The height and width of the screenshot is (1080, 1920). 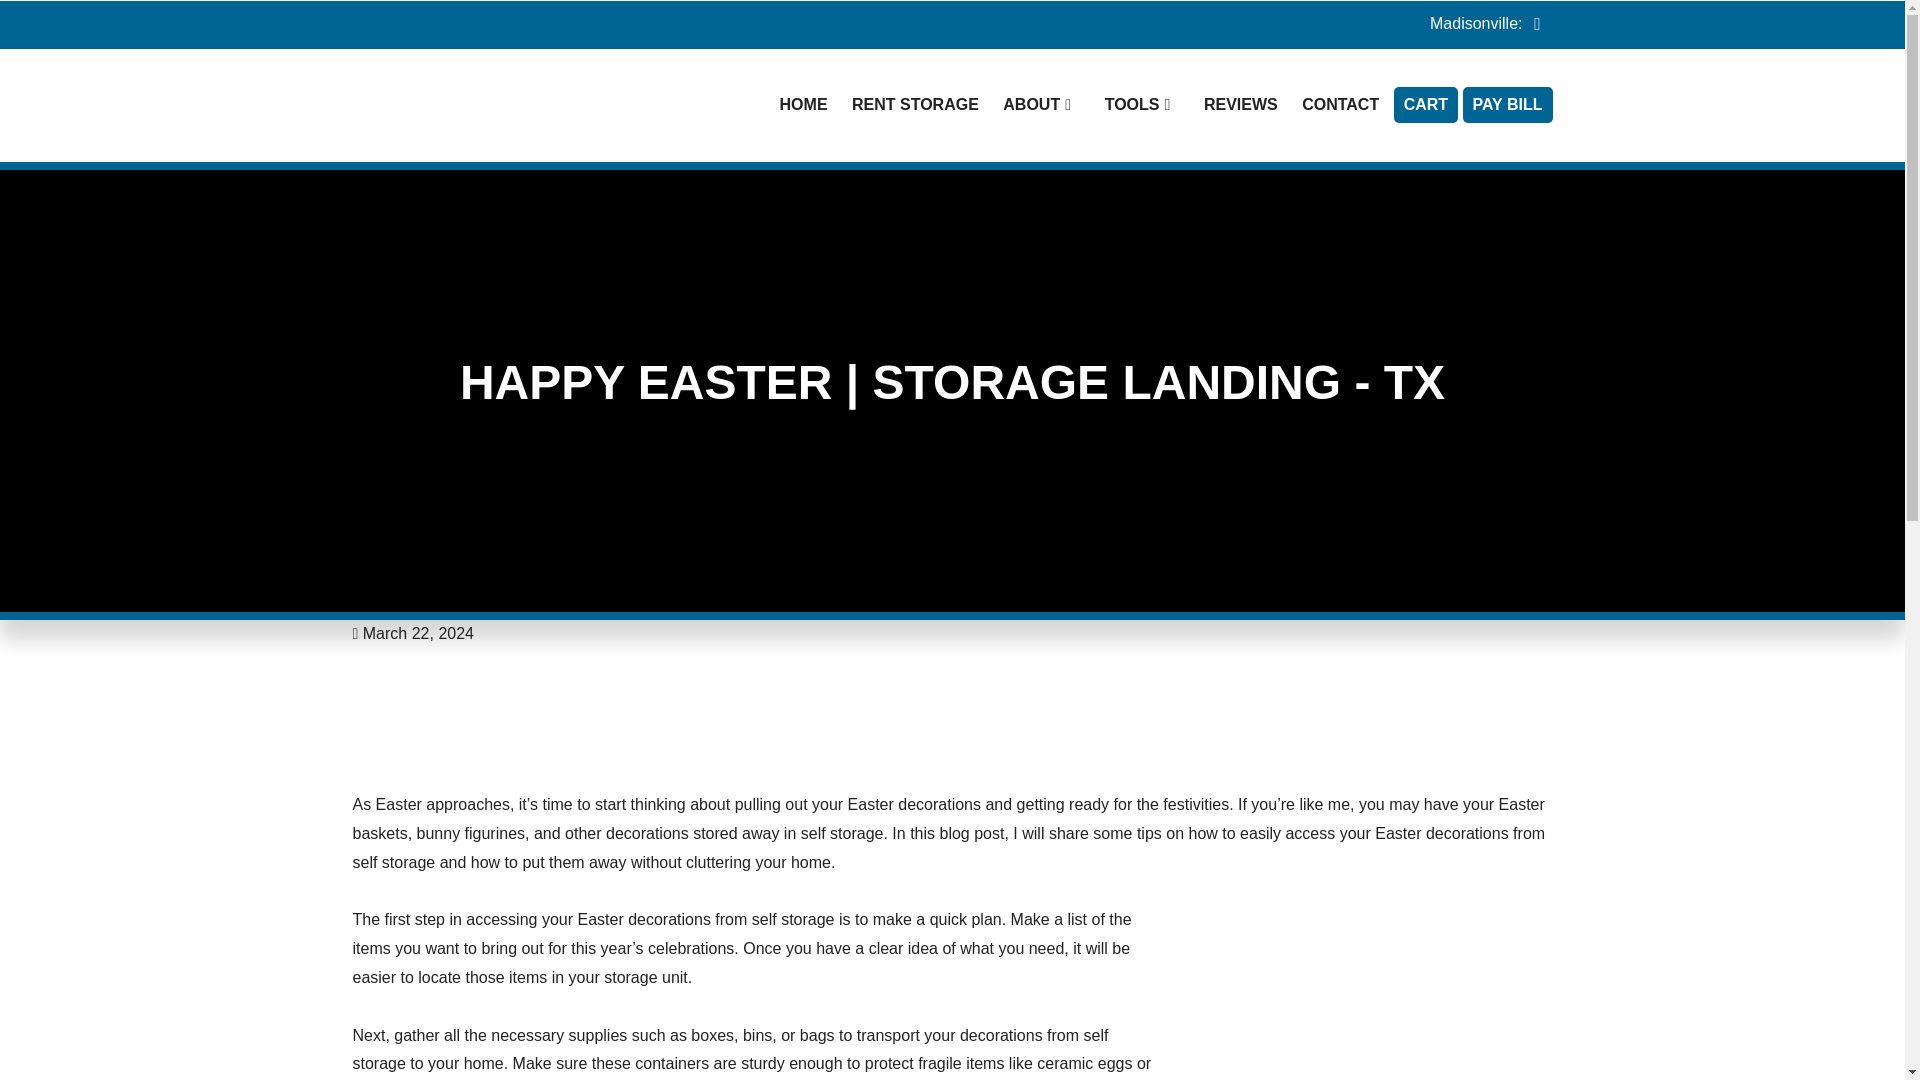 I want to click on CONTACT, so click(x=1340, y=105).